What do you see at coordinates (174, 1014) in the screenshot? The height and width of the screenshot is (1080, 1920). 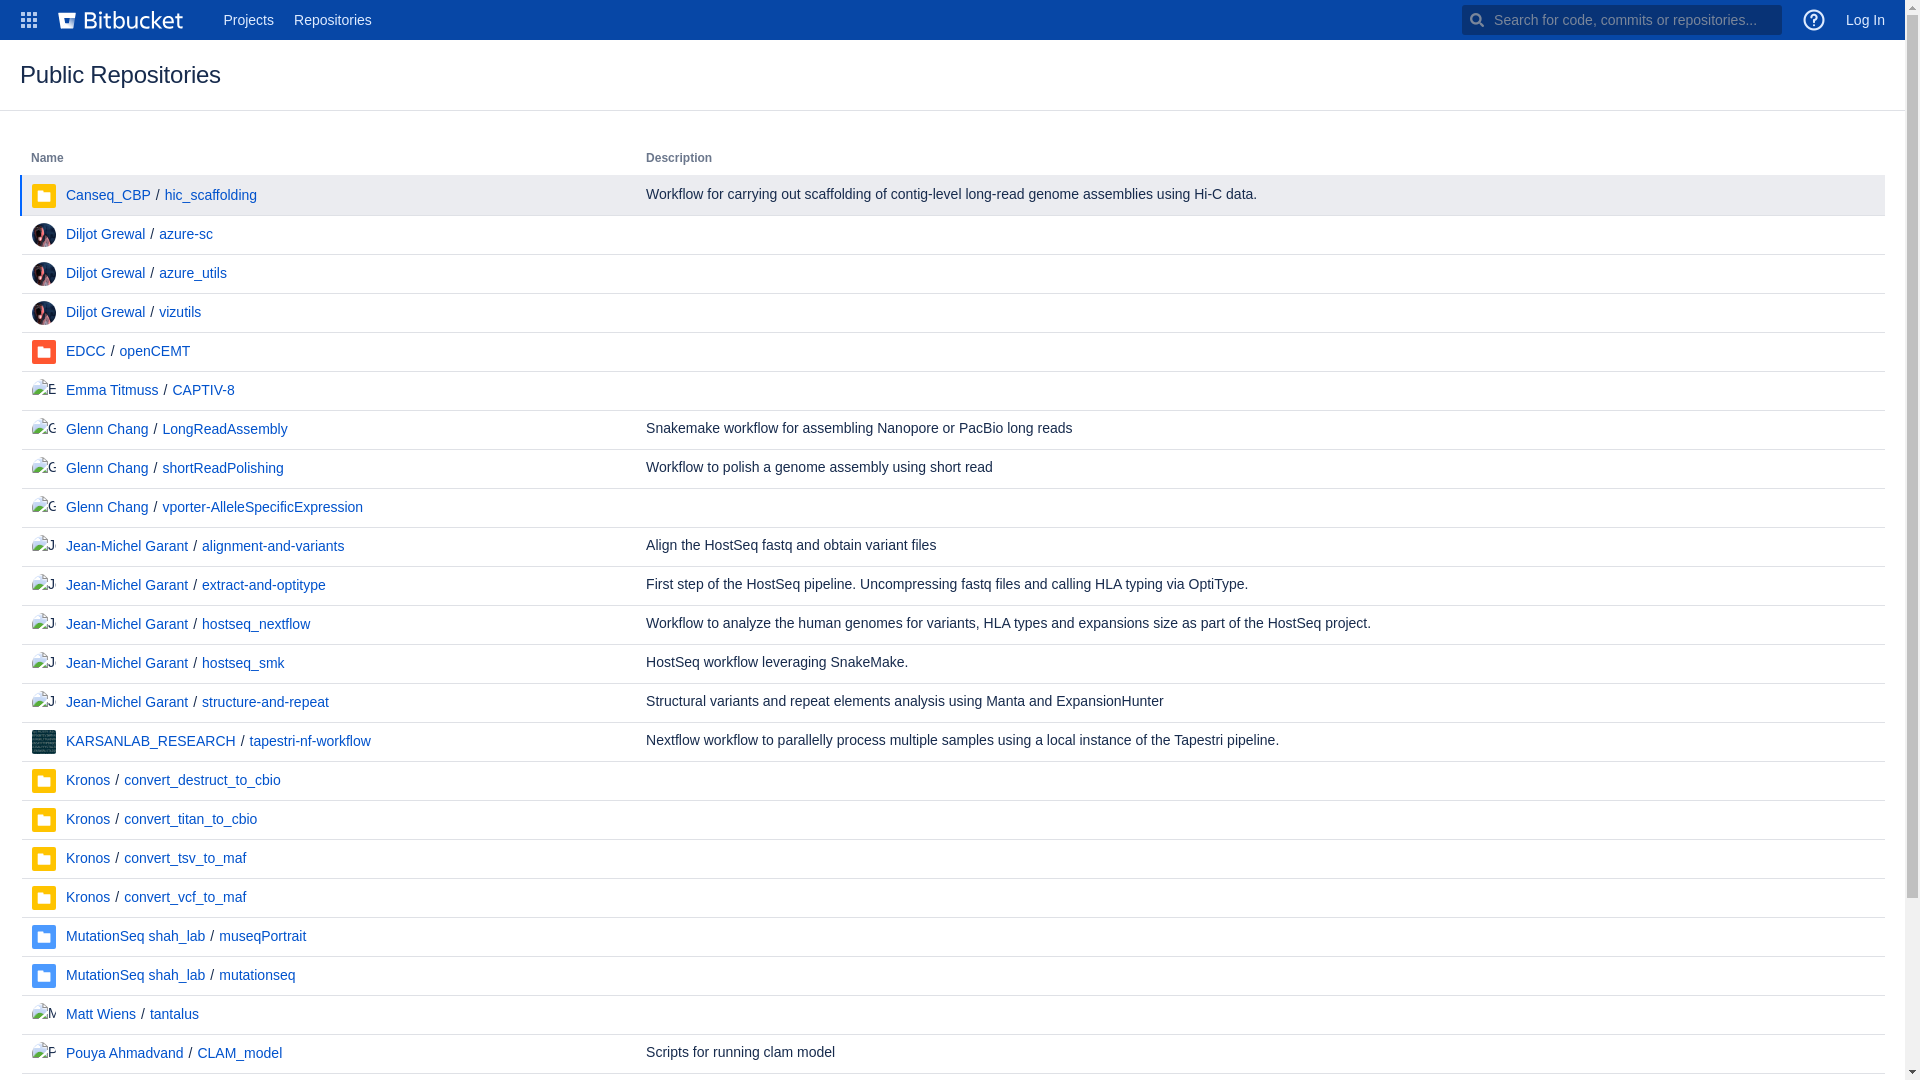 I see `tantalus` at bounding box center [174, 1014].